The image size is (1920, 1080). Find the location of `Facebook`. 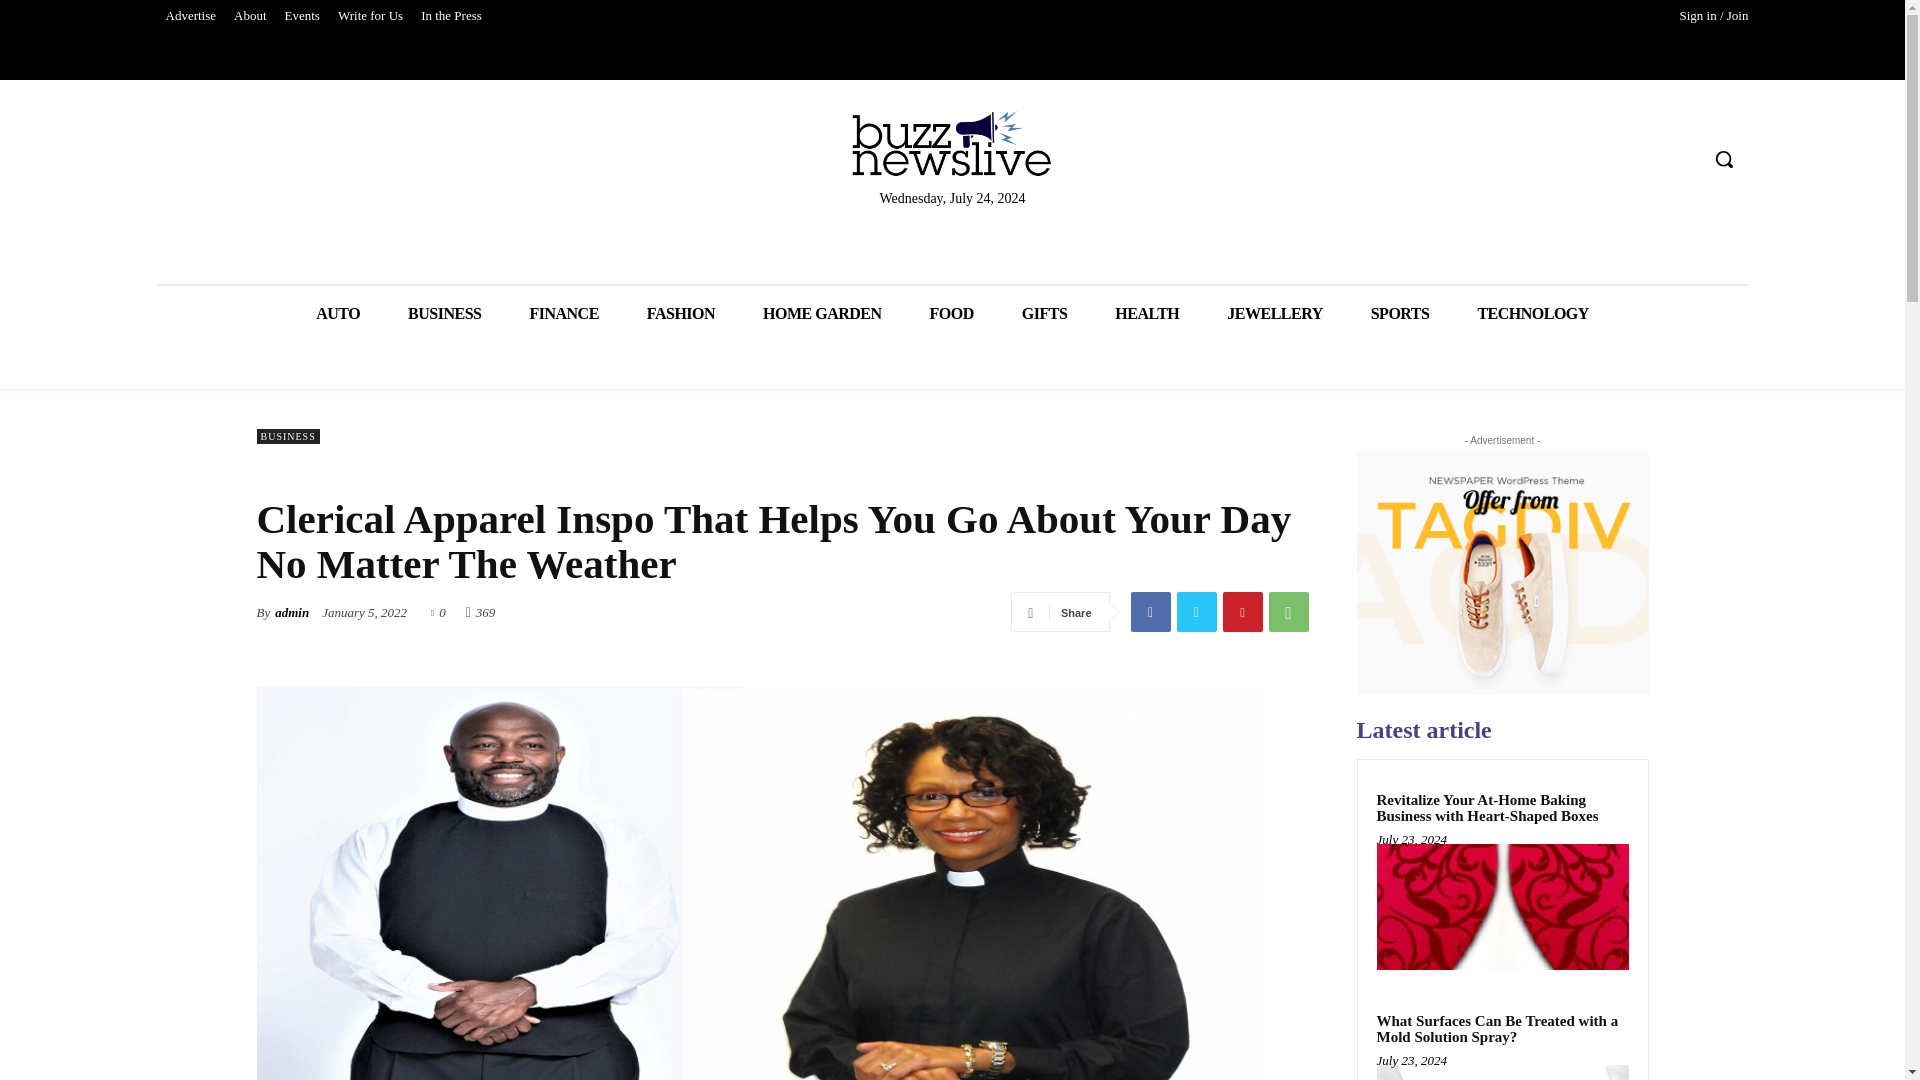

Facebook is located at coordinates (1150, 611).